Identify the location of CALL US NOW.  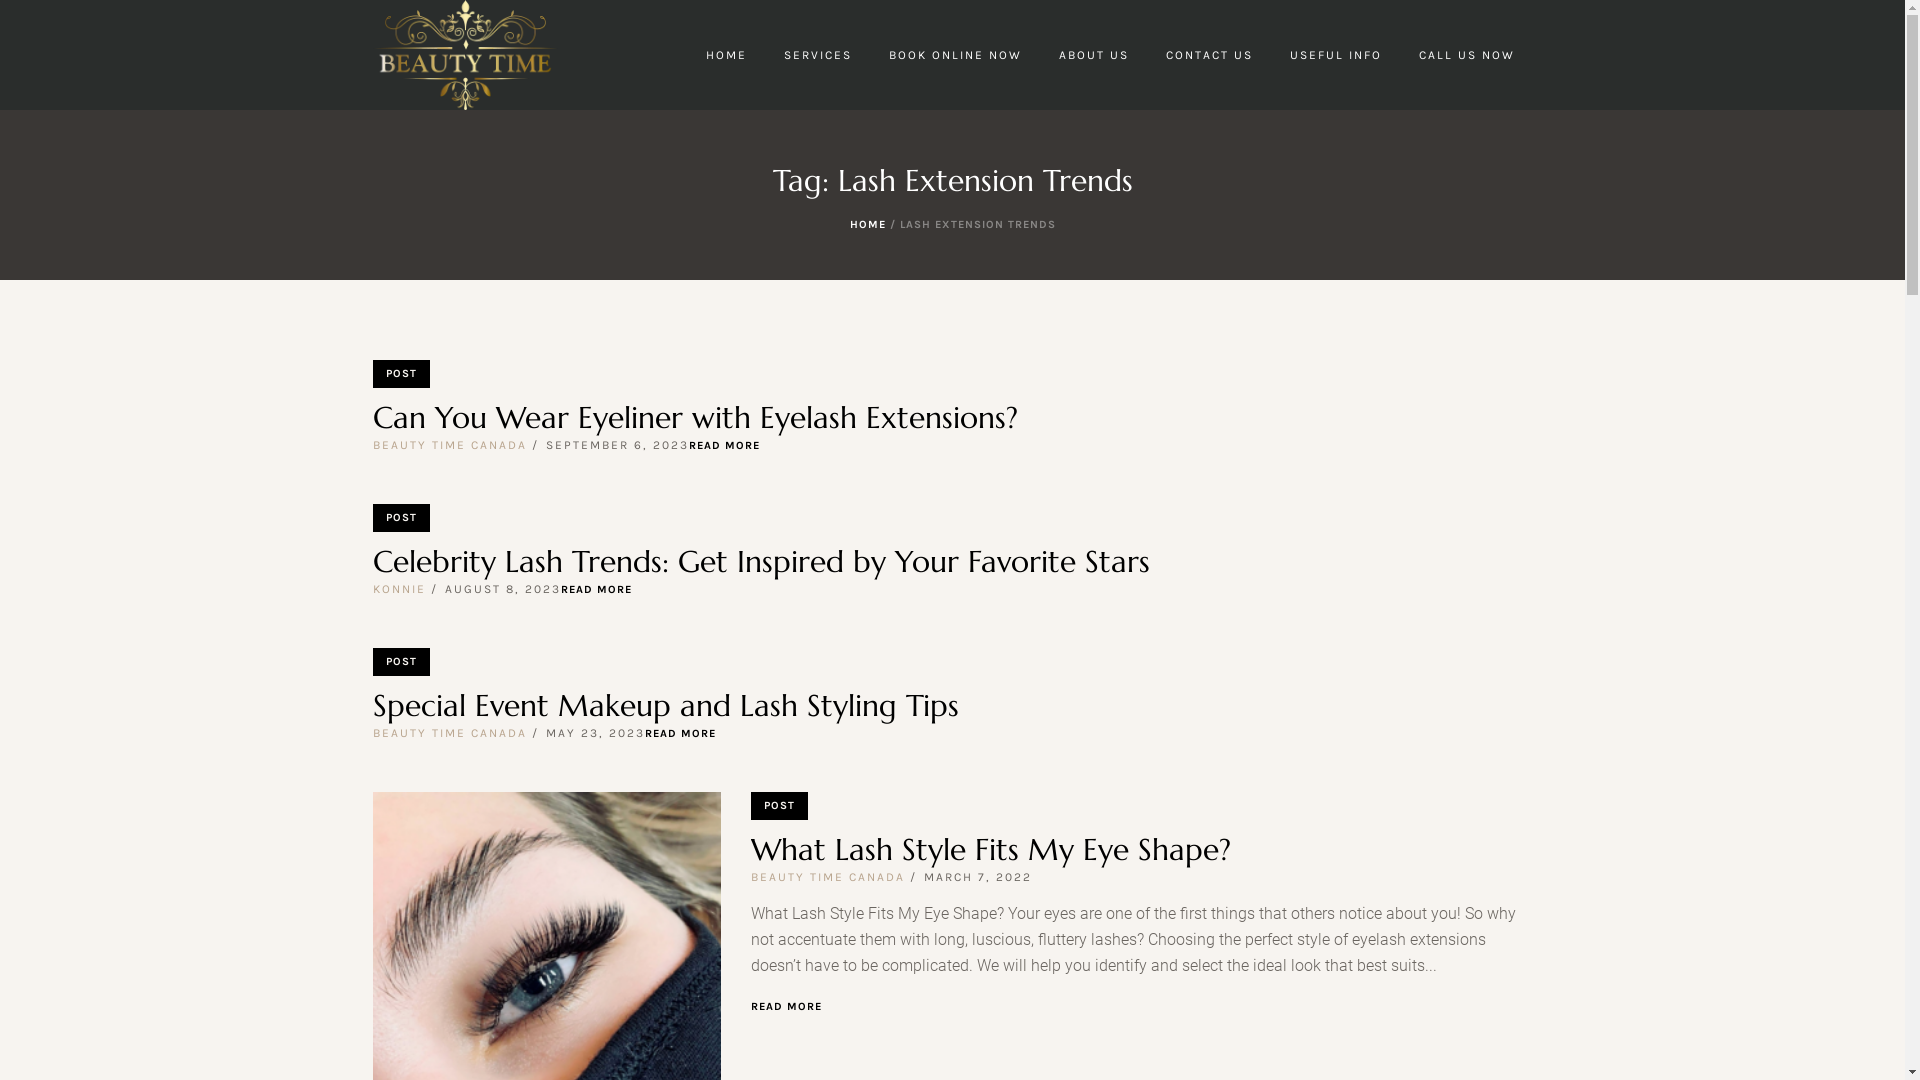
(1466, 55).